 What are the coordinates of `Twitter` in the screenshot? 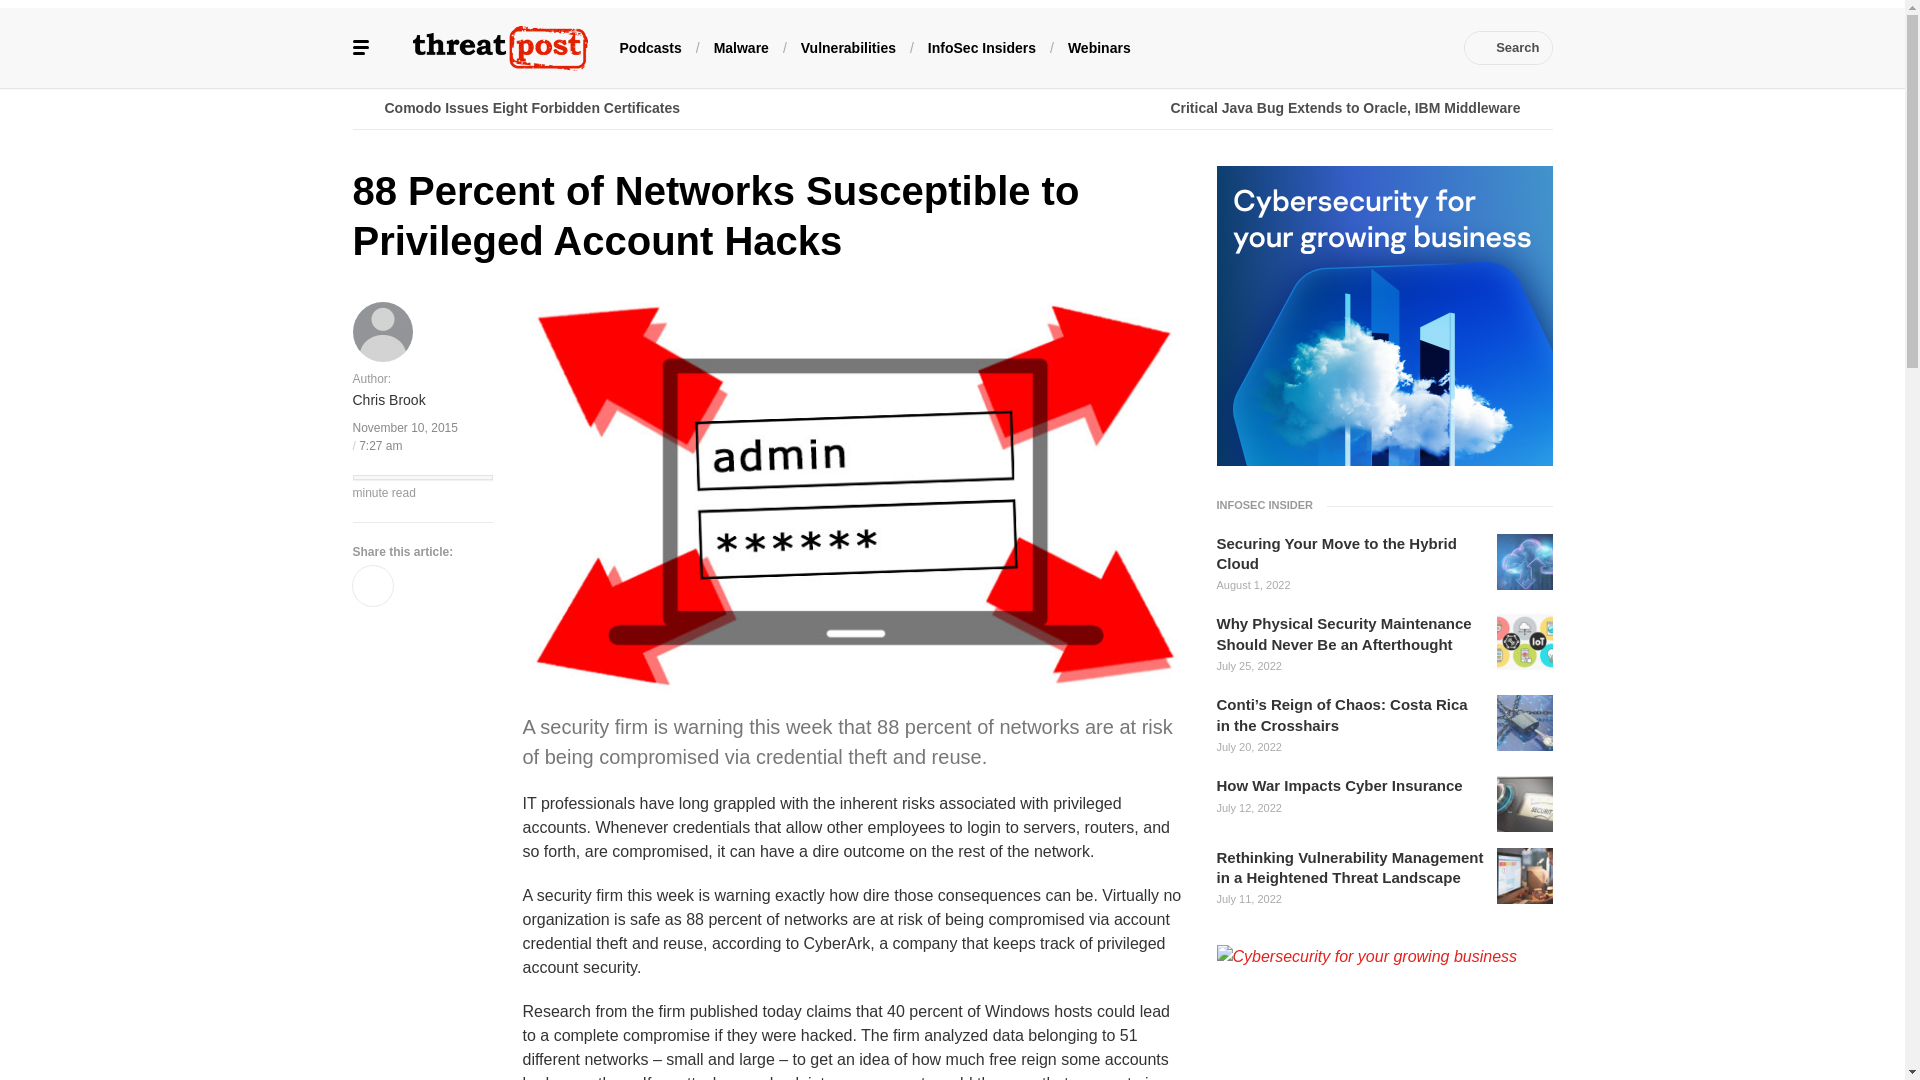 It's located at (1274, 48).